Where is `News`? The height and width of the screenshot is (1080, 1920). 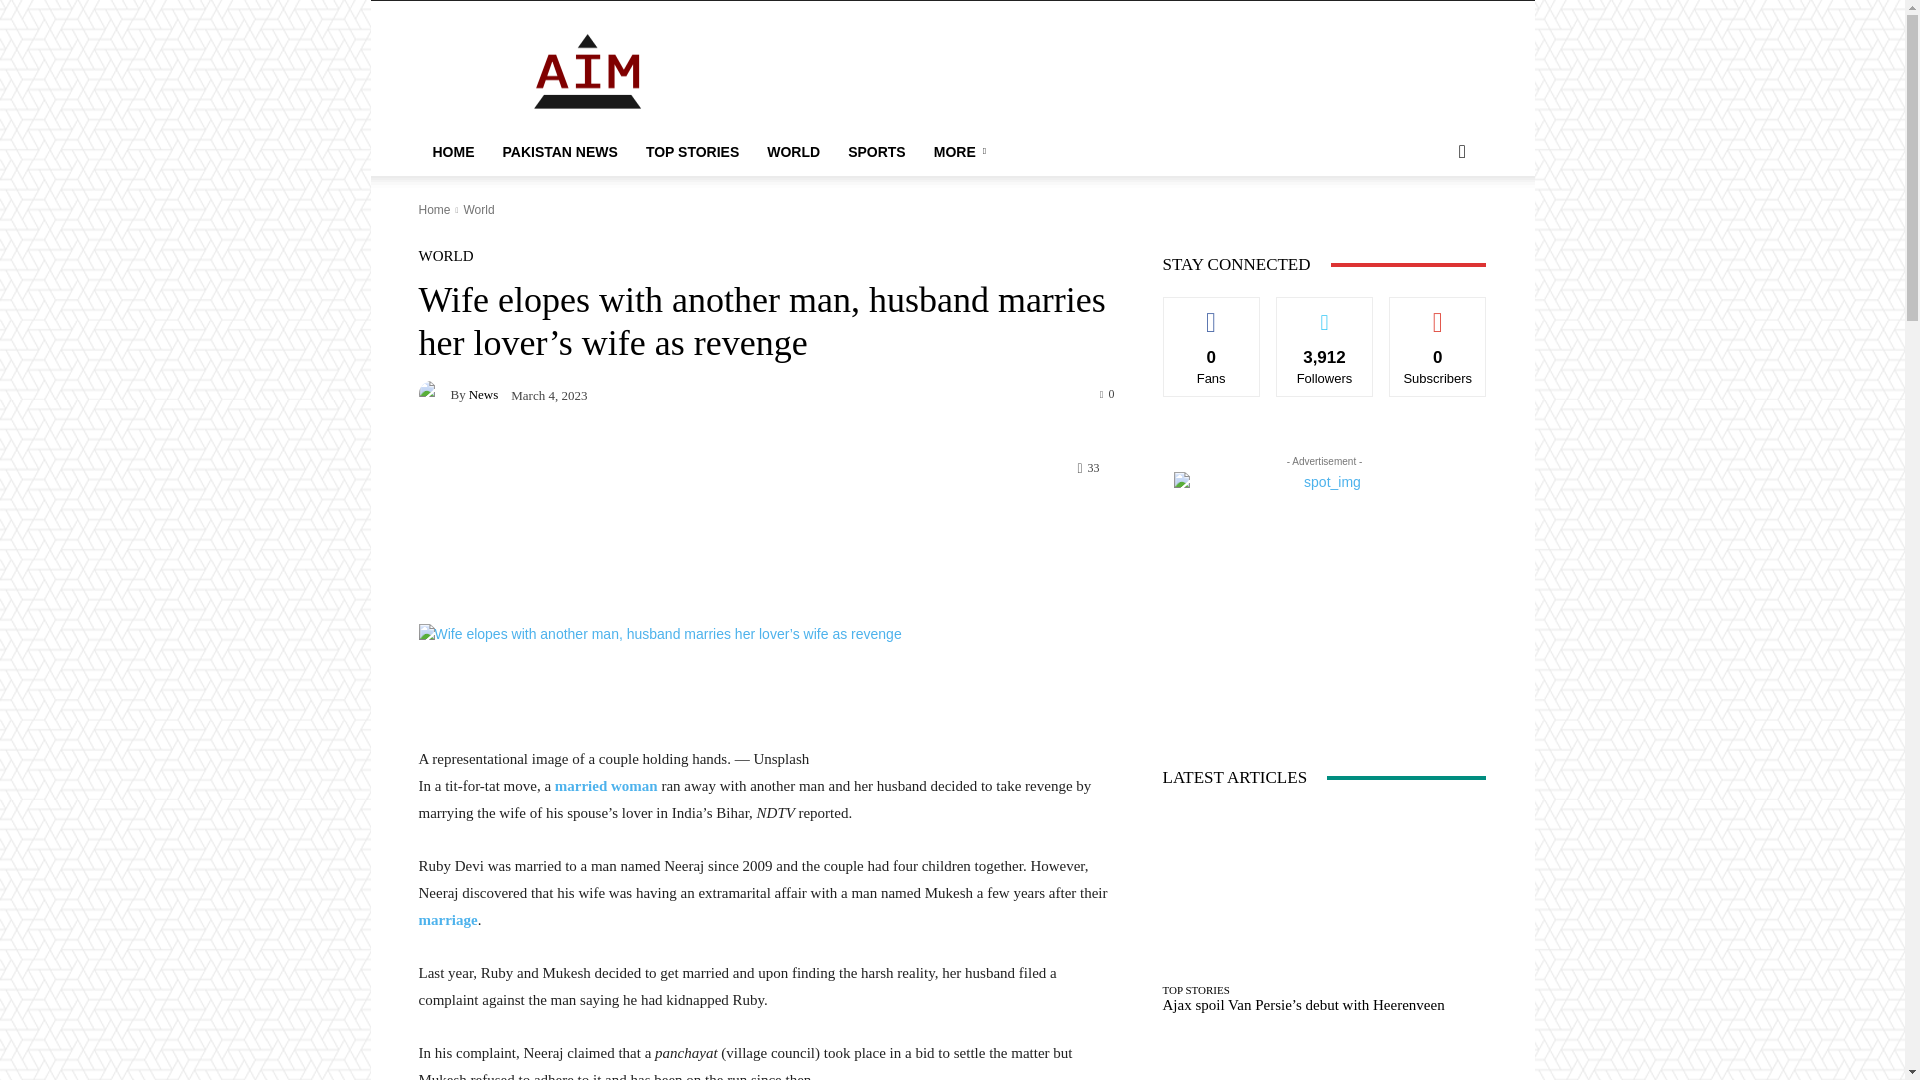 News is located at coordinates (434, 394).